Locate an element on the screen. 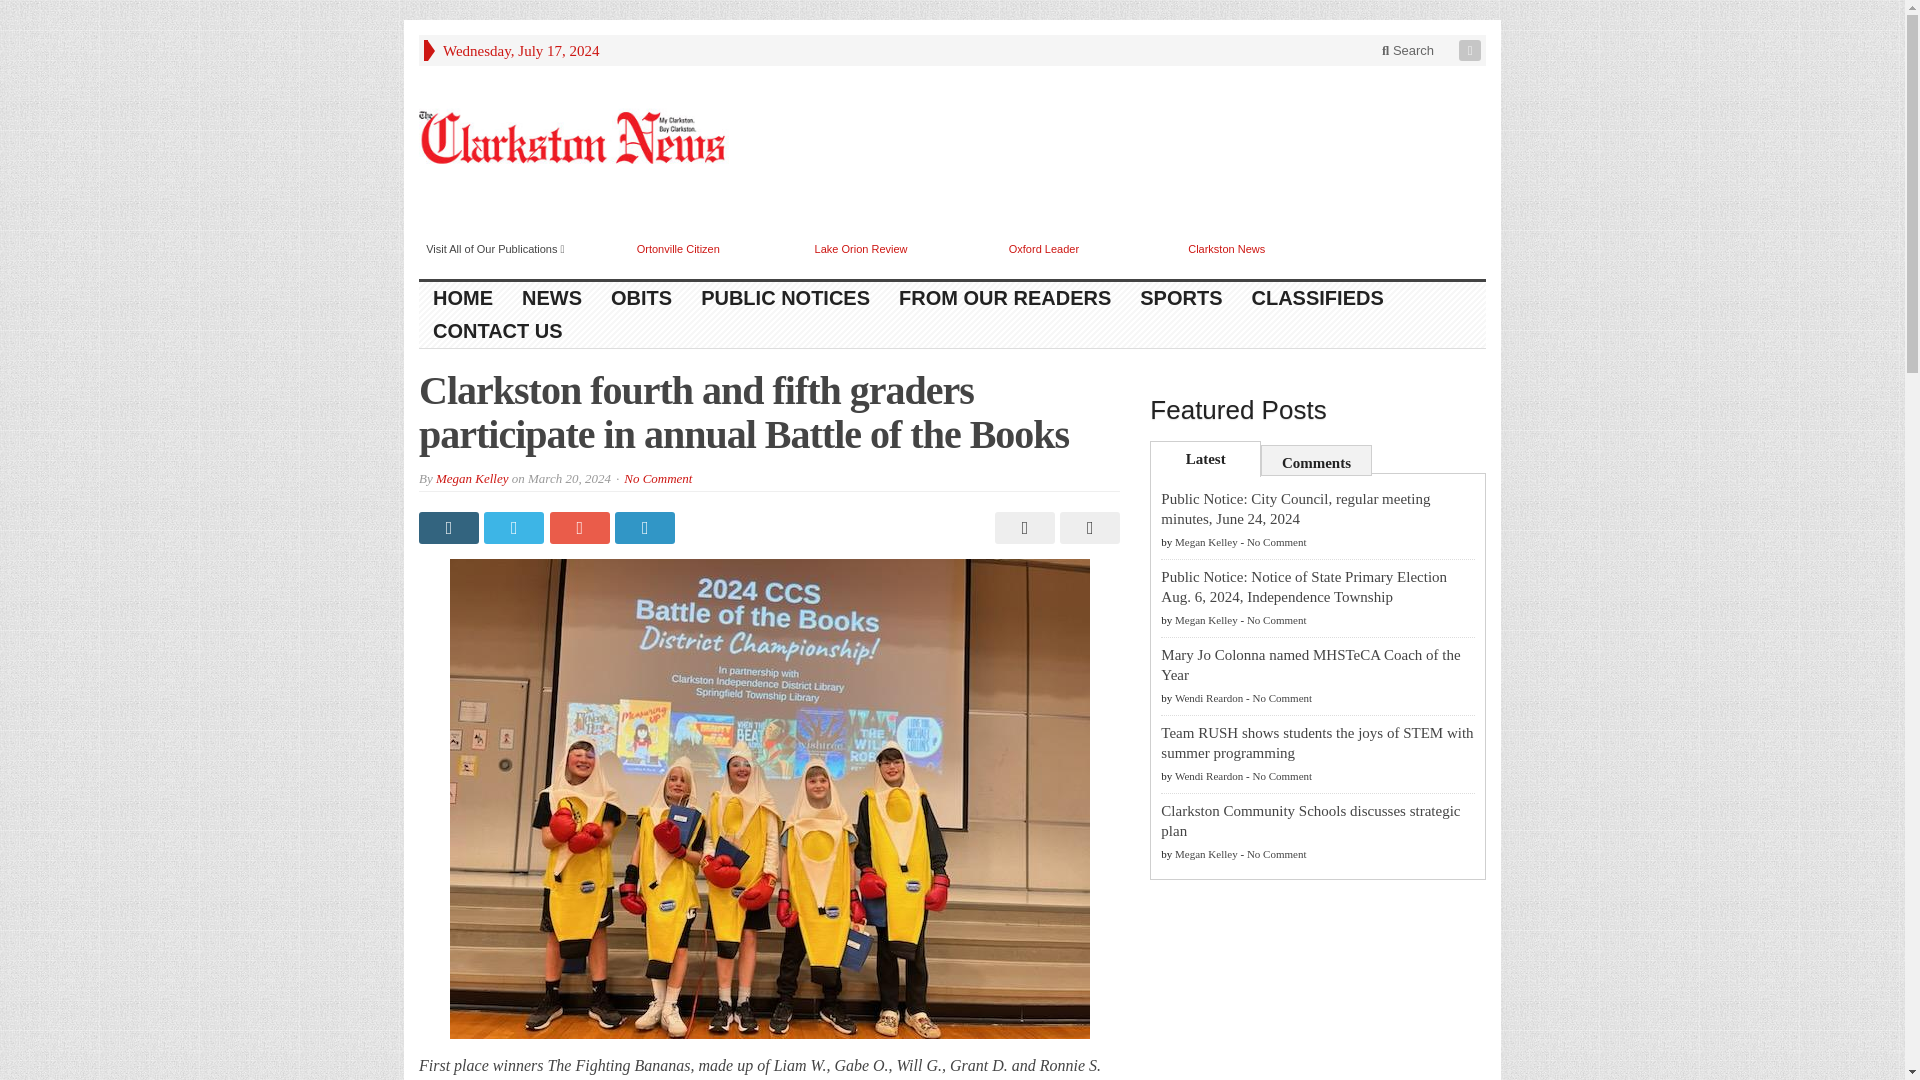 The height and width of the screenshot is (1080, 1920). Serving Clarkston Michigan is located at coordinates (574, 137).